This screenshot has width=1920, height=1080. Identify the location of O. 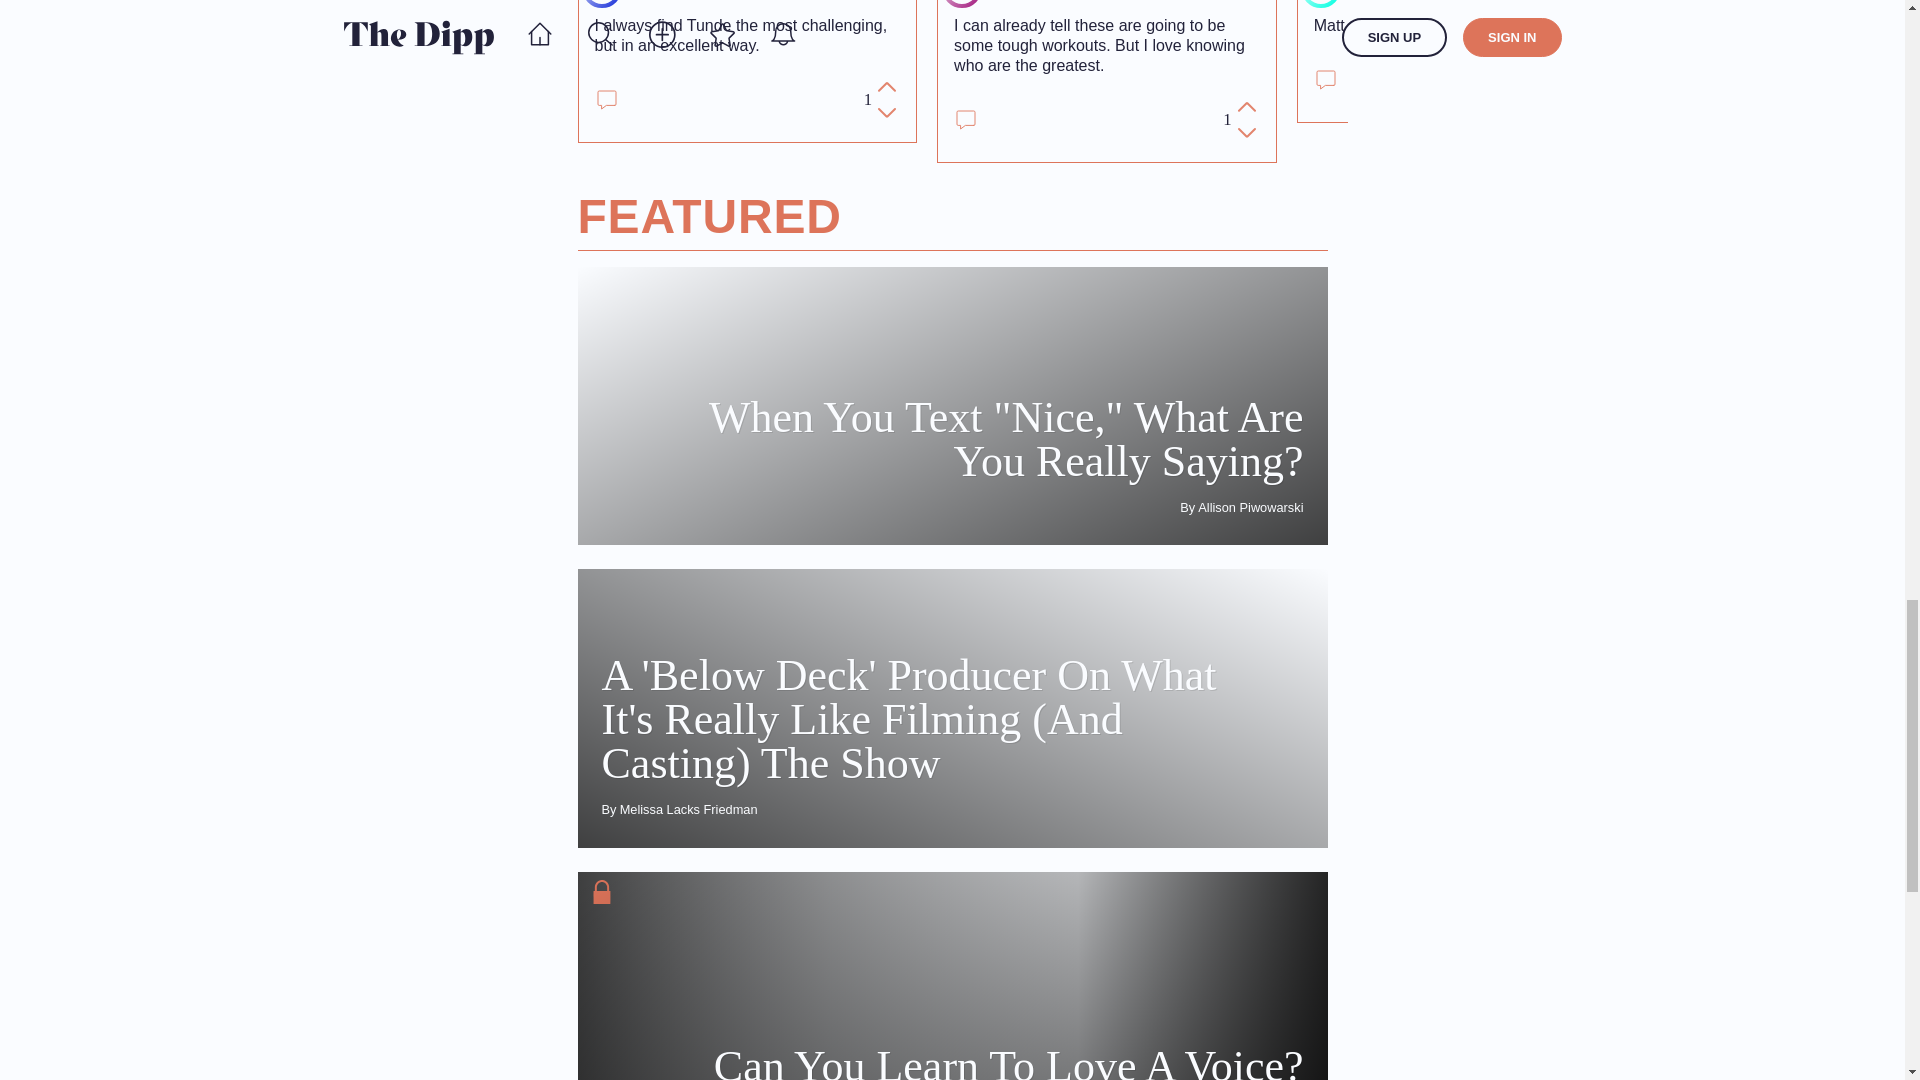
(1320, 3).